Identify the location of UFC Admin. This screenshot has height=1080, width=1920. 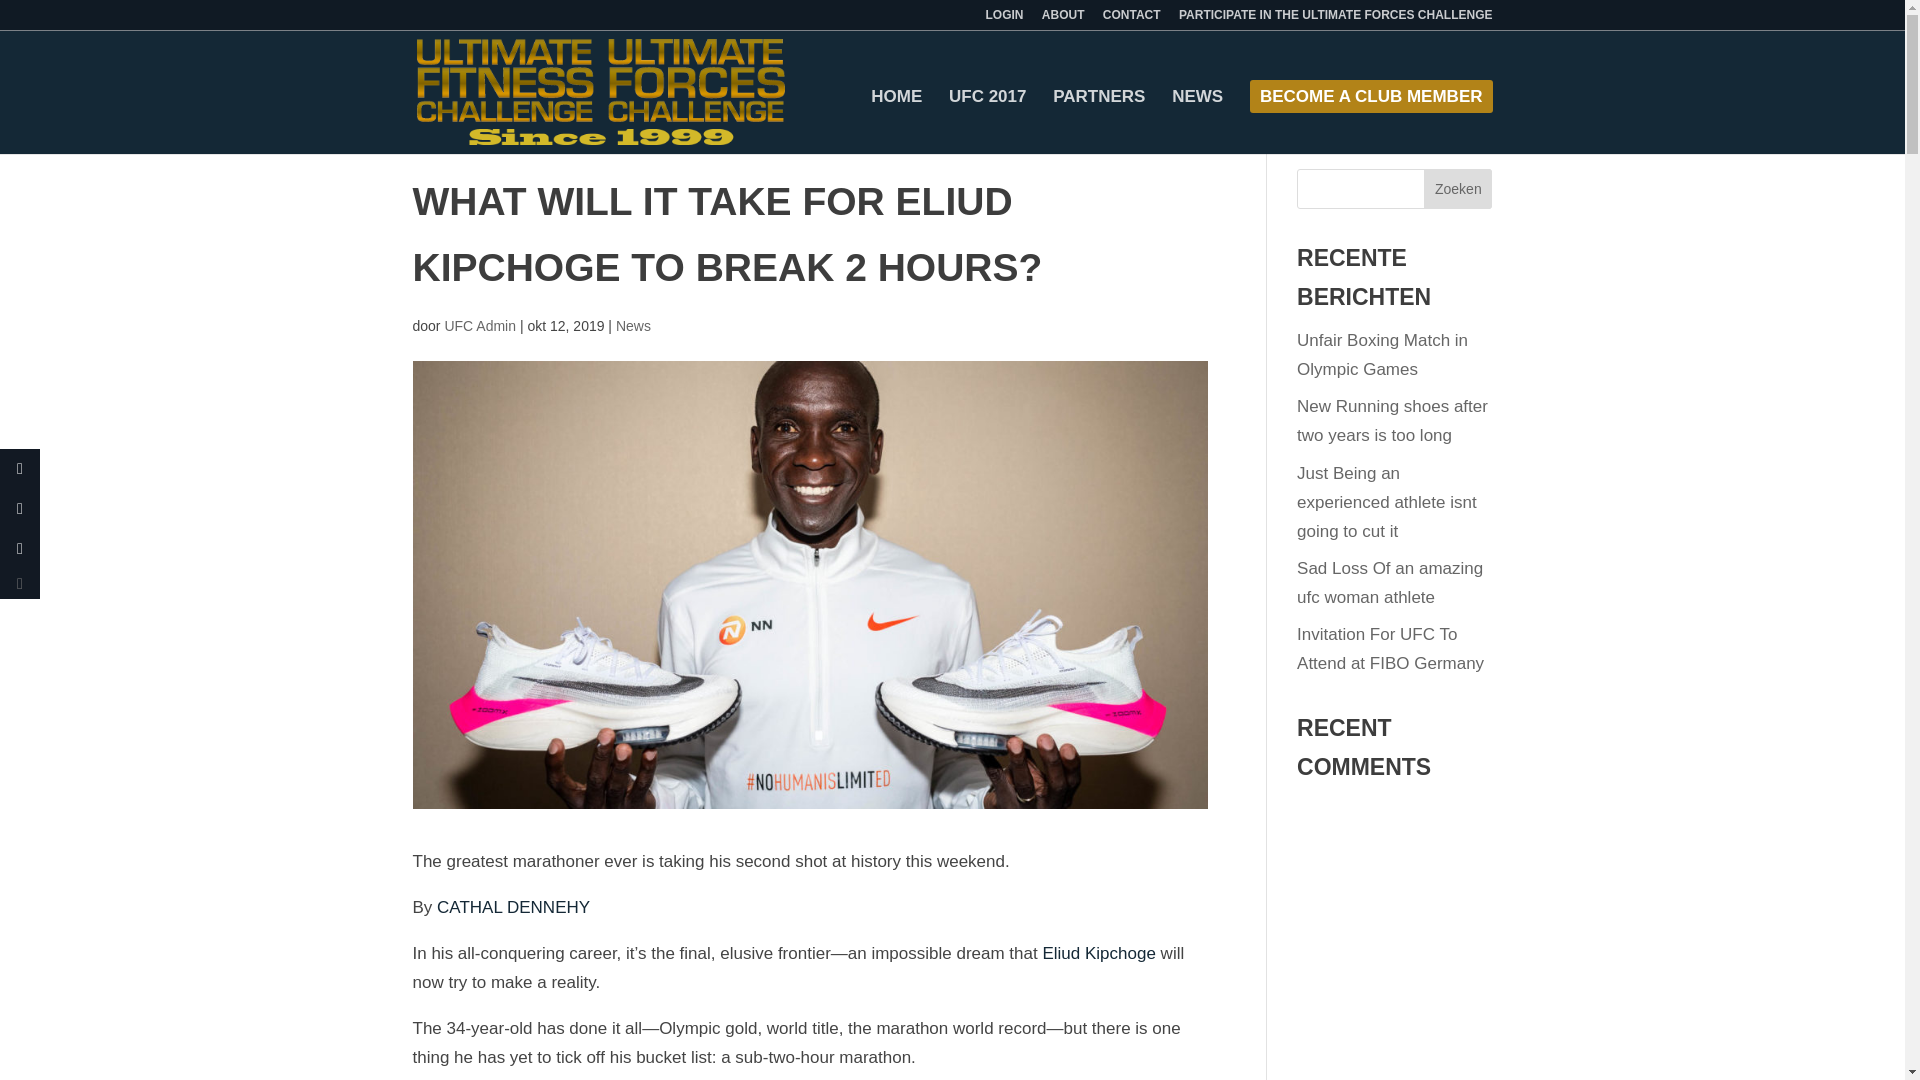
(480, 325).